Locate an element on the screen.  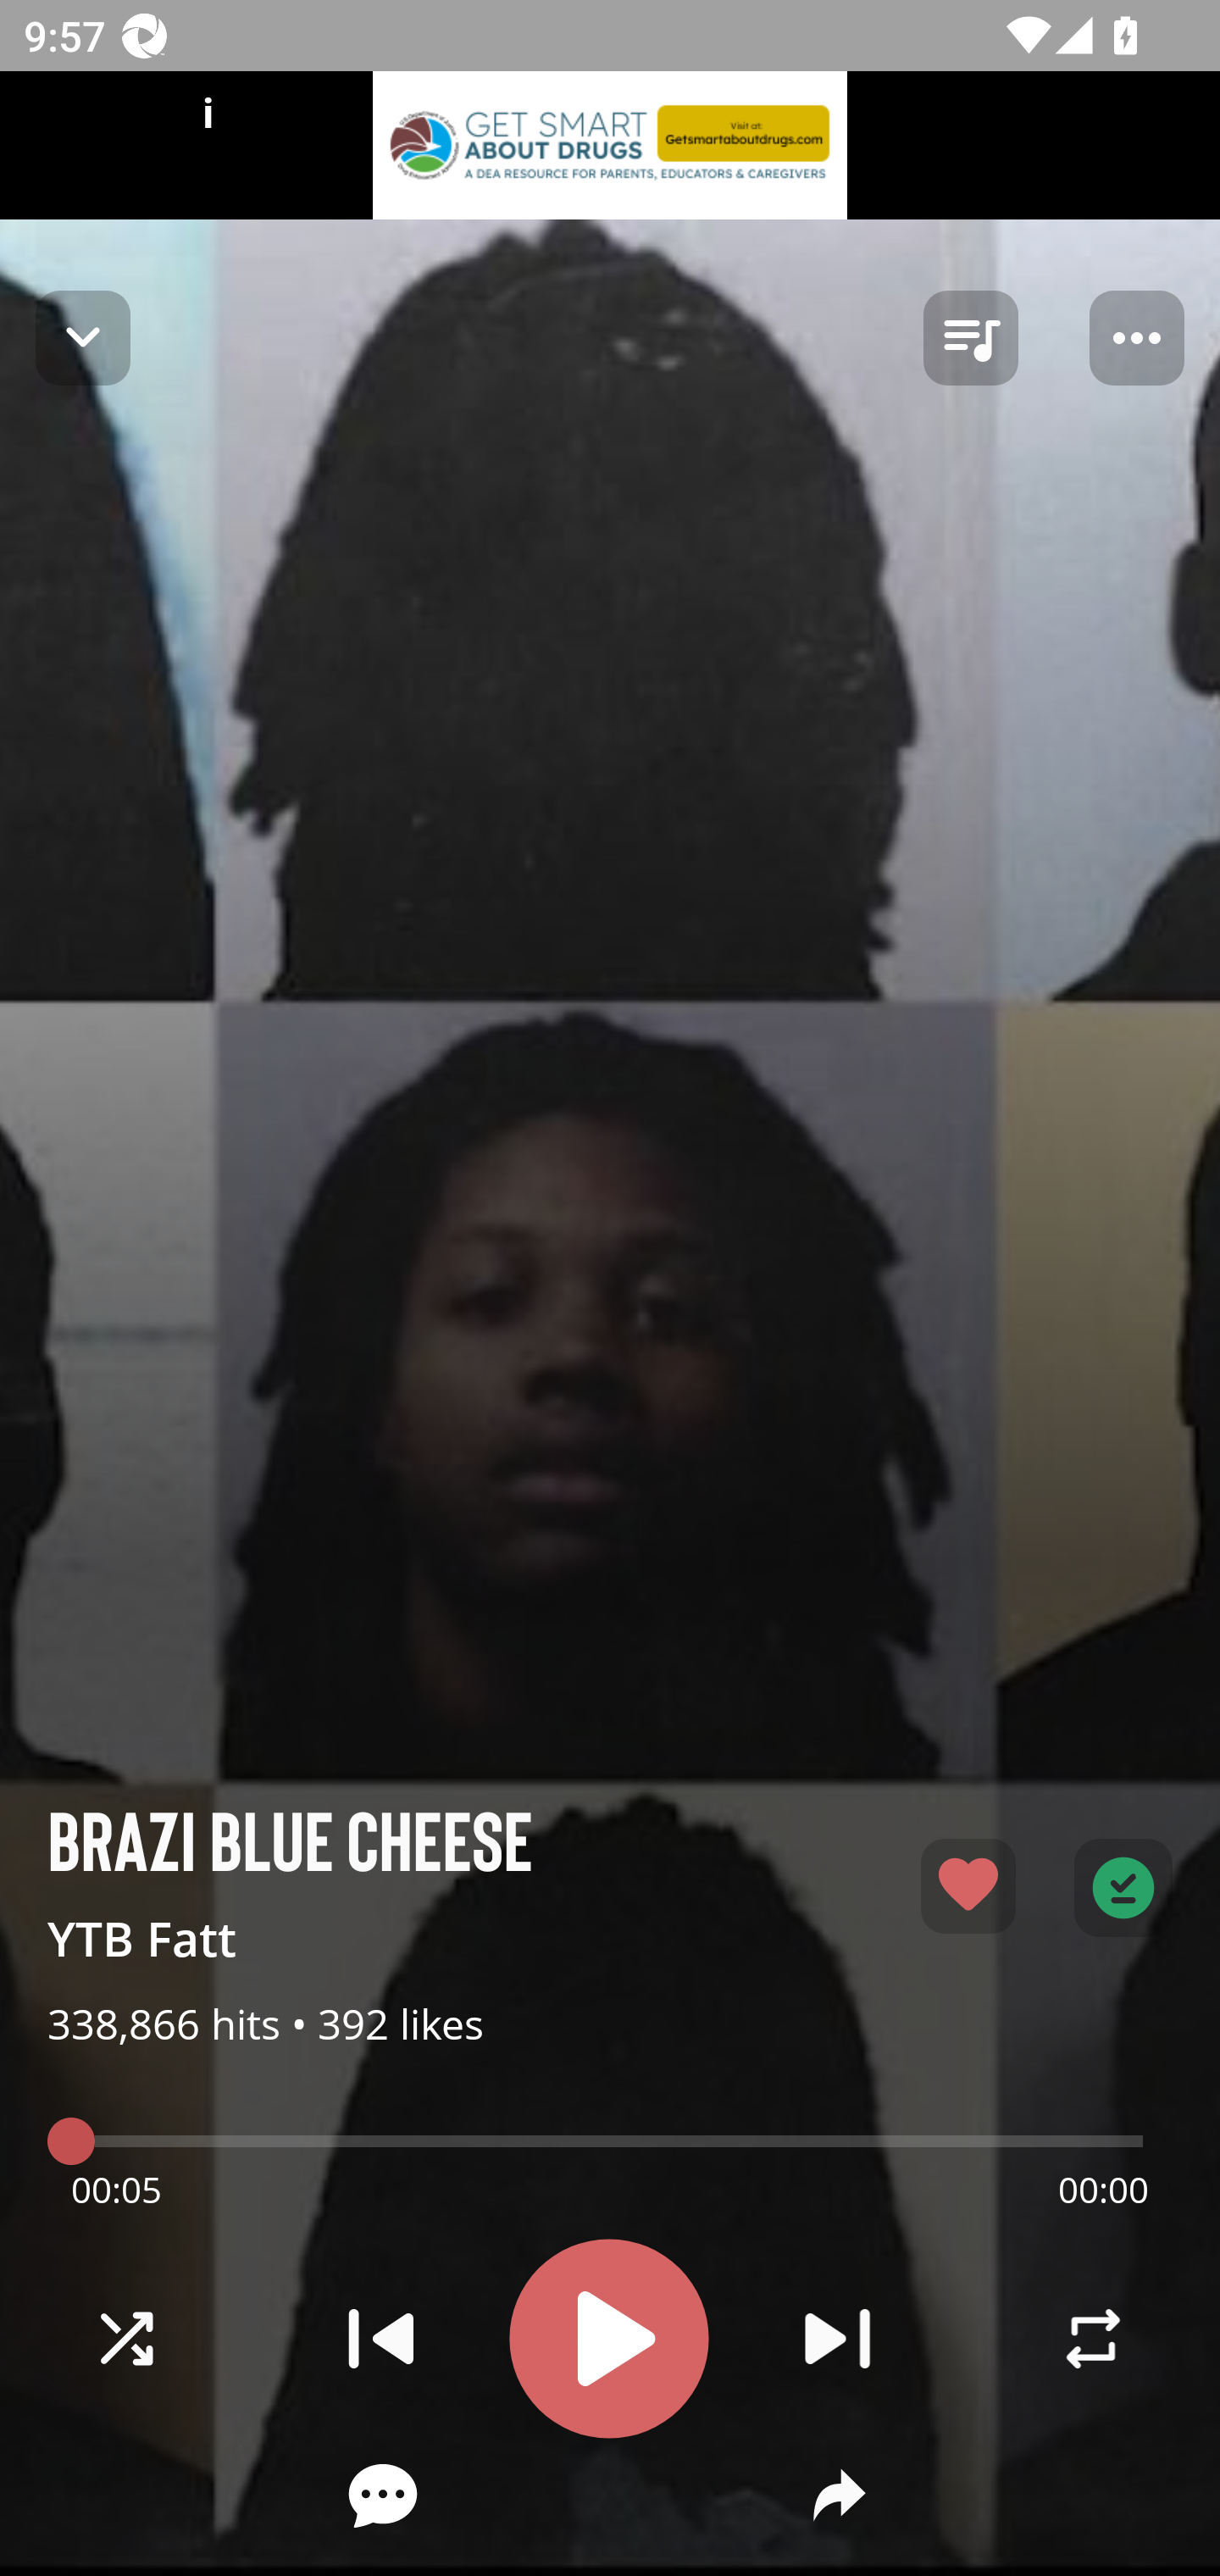
Player options is located at coordinates (1137, 339).